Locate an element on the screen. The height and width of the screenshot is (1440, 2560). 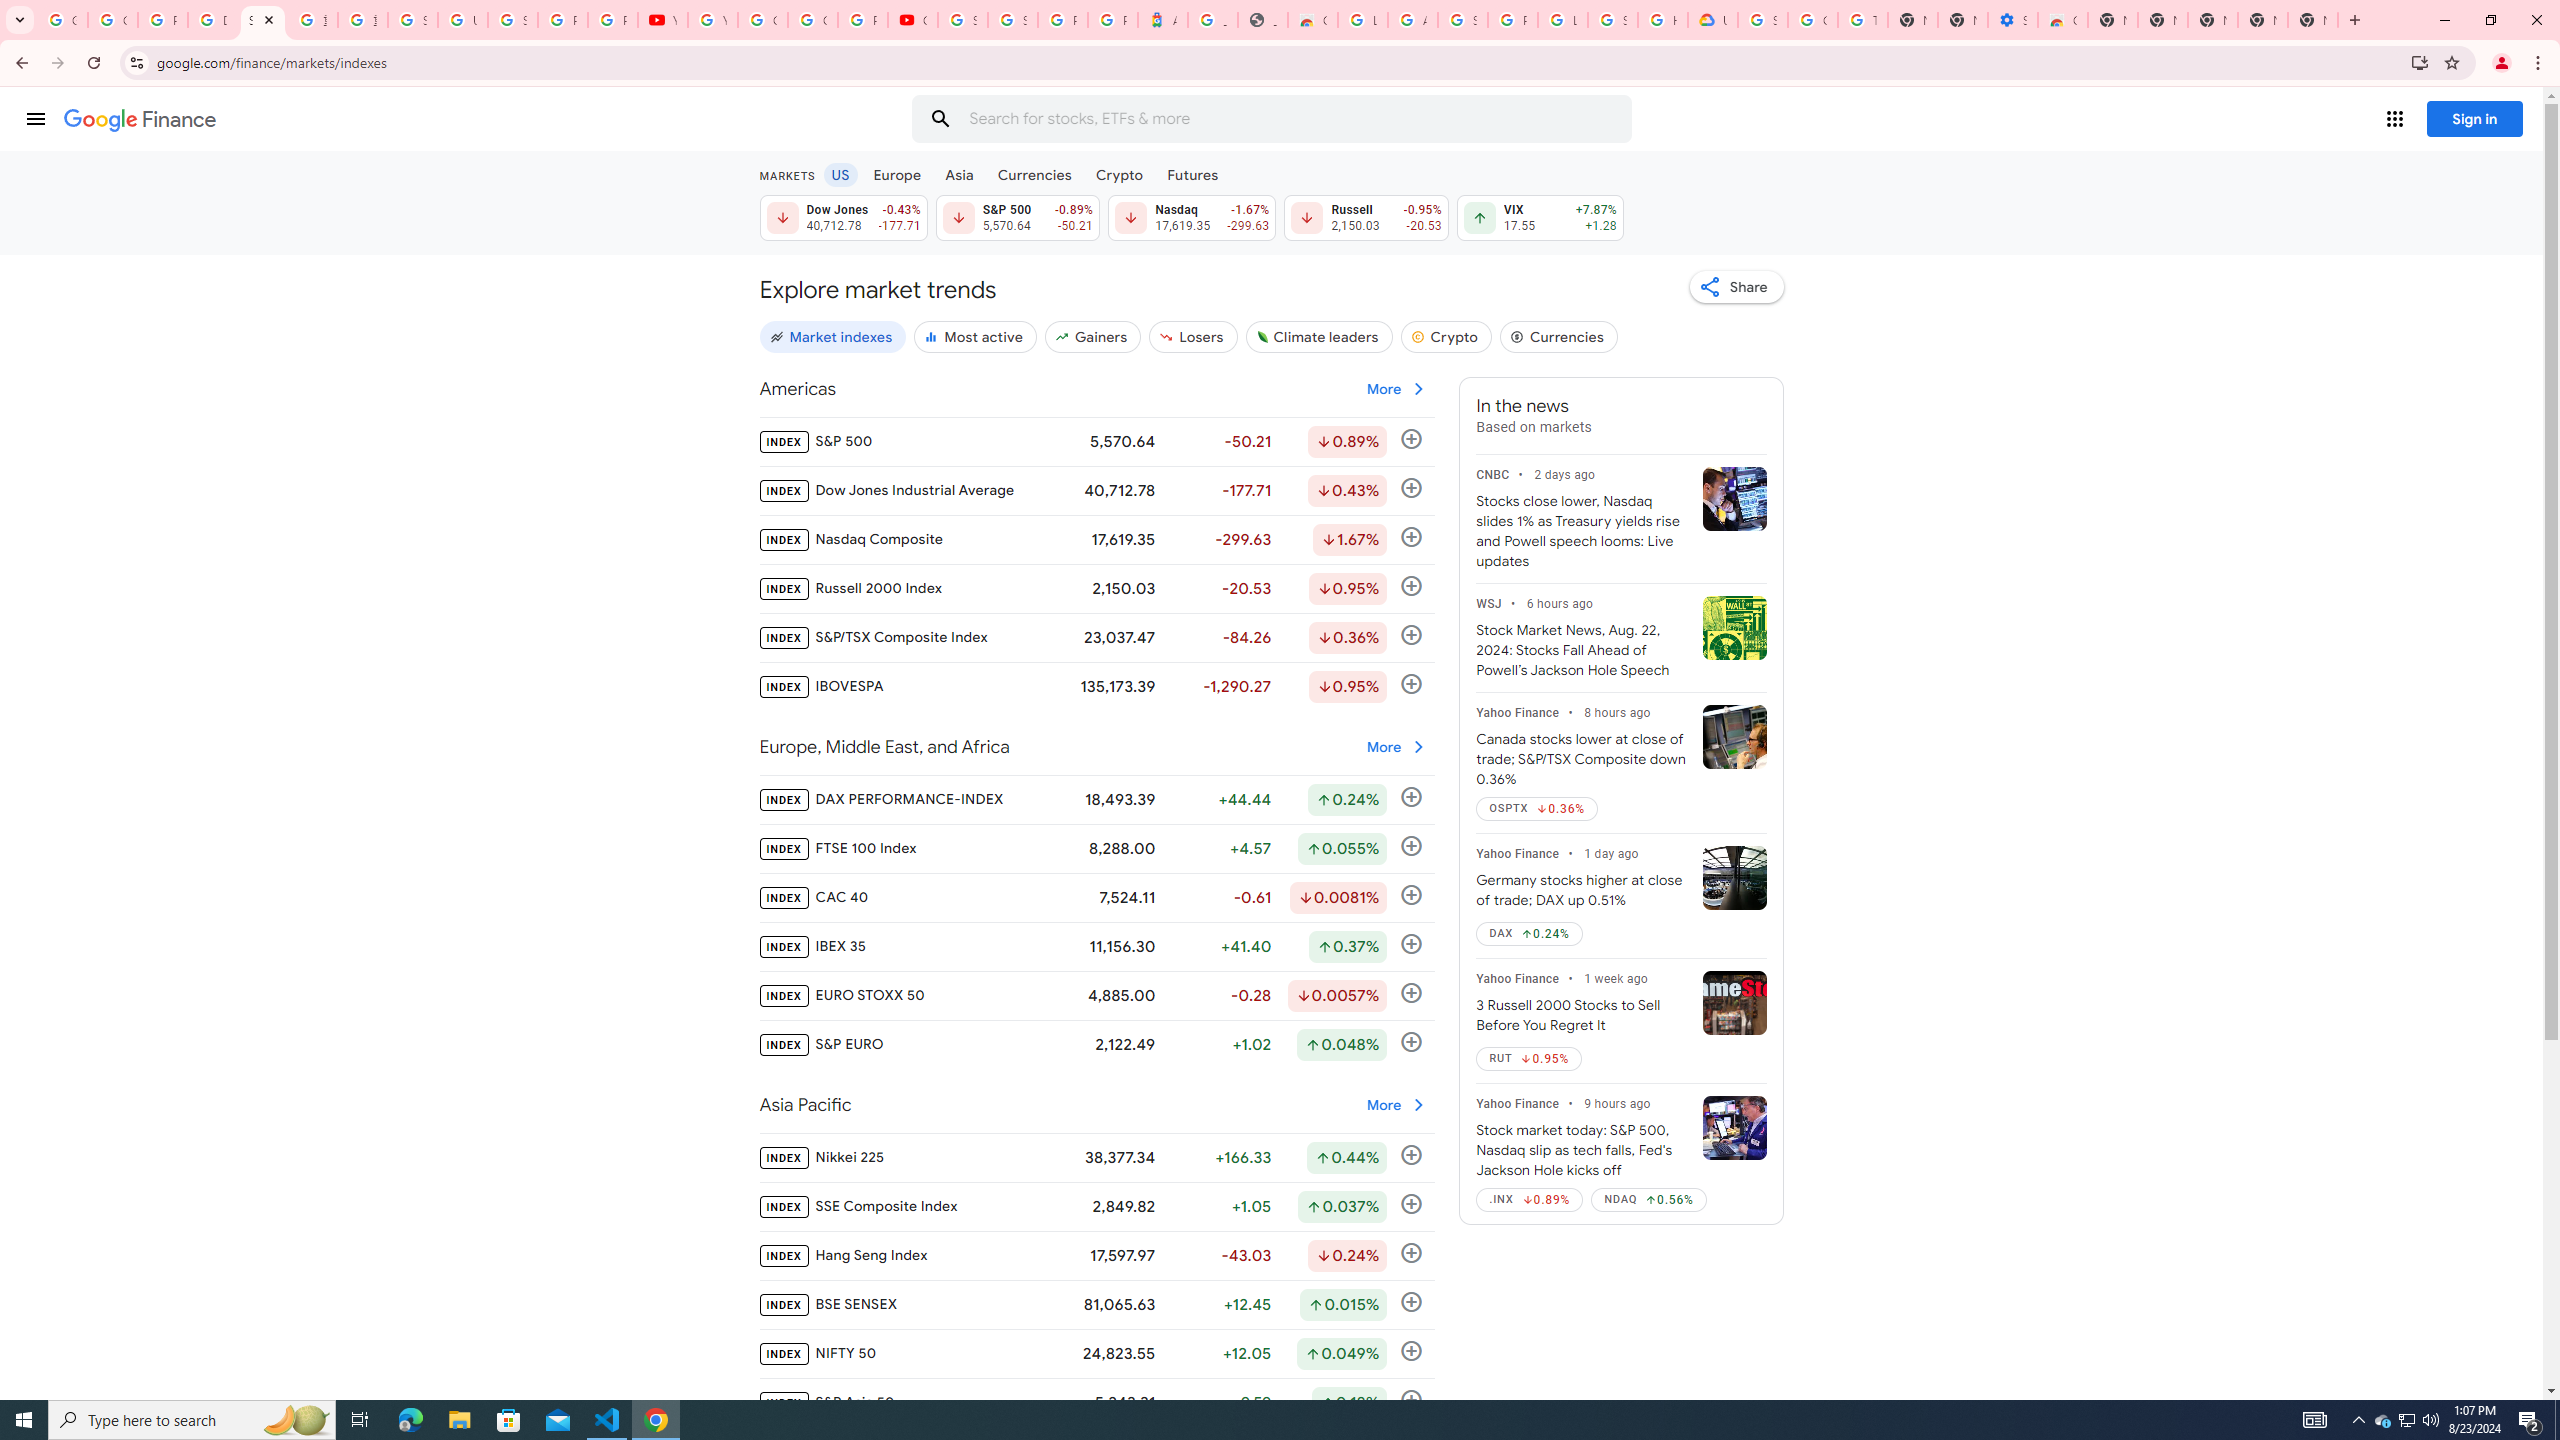
INDEX IBOVESPA 135,173.39 -1,290.27 Down by 0.95% Follow is located at coordinates (1096, 686).